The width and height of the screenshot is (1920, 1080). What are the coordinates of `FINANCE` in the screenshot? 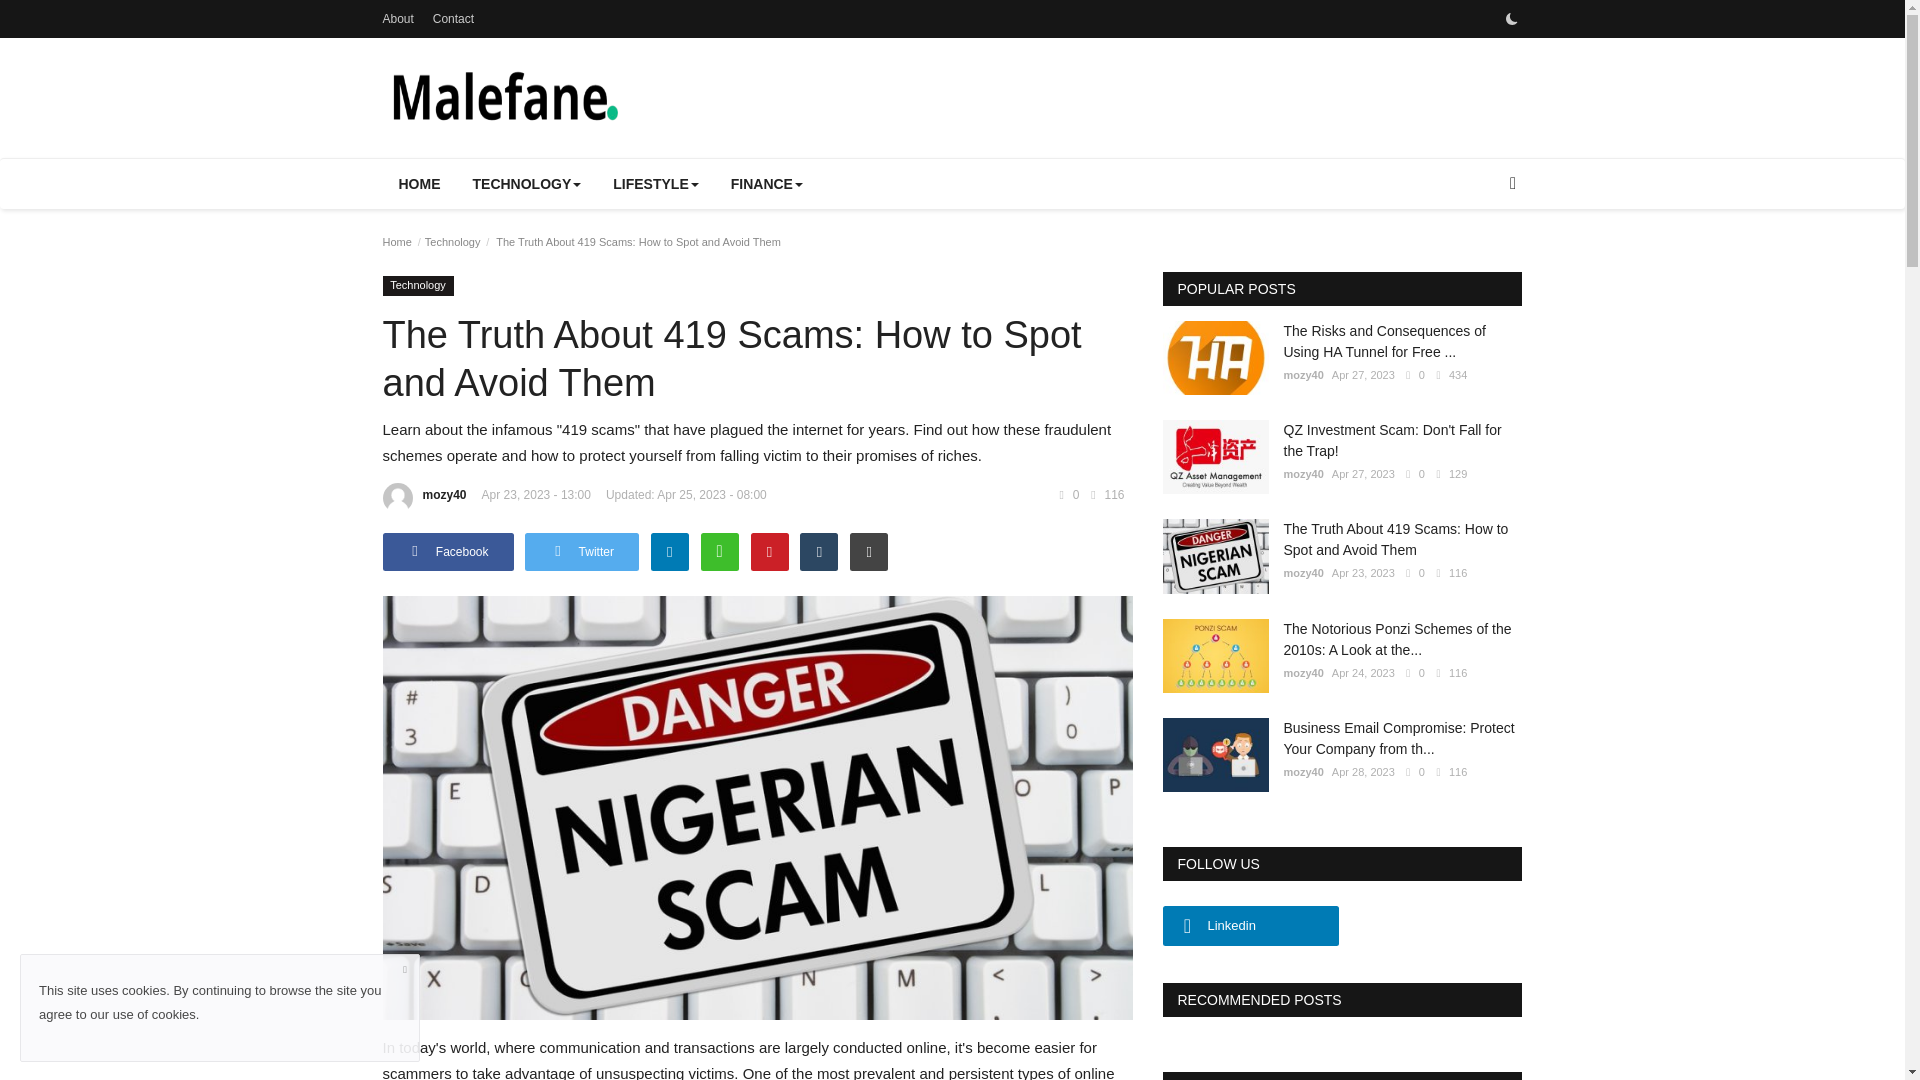 It's located at (766, 184).